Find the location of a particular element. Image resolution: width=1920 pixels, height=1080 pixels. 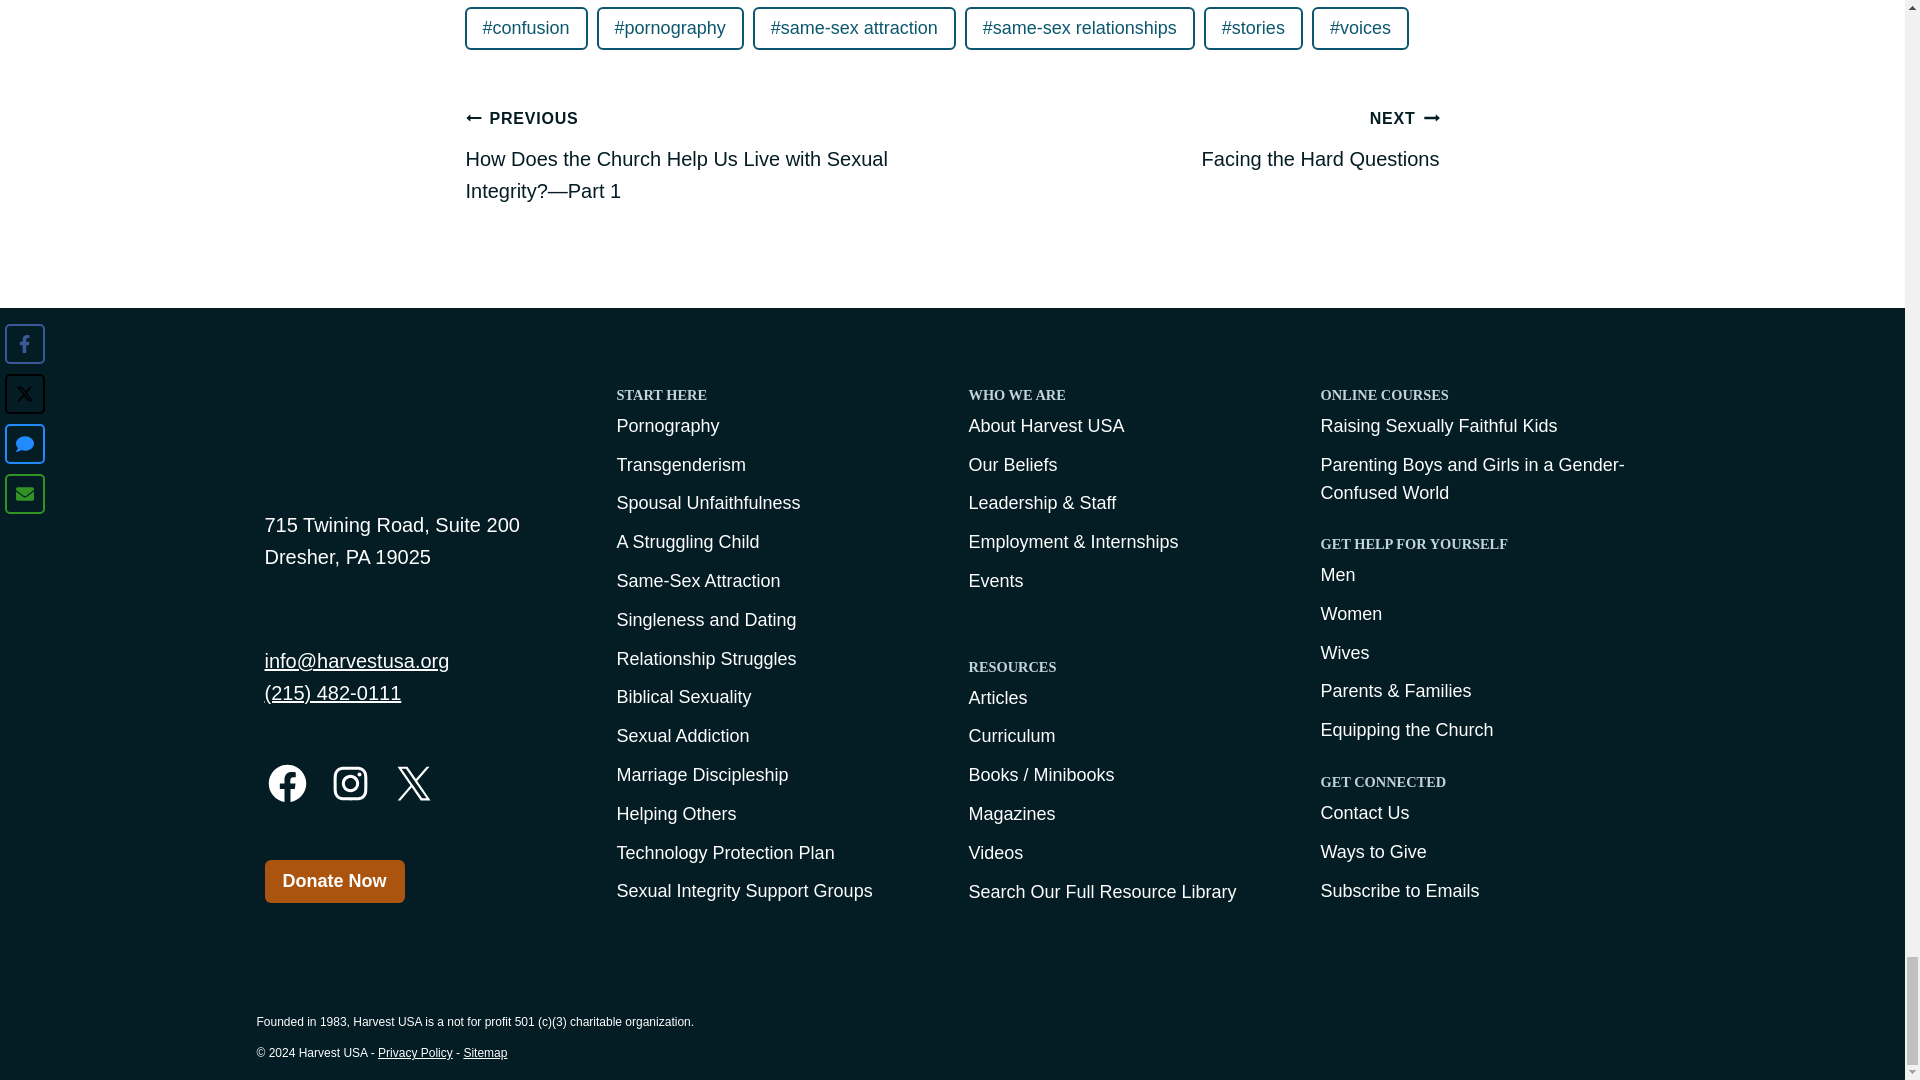

confusion is located at coordinates (1253, 28).